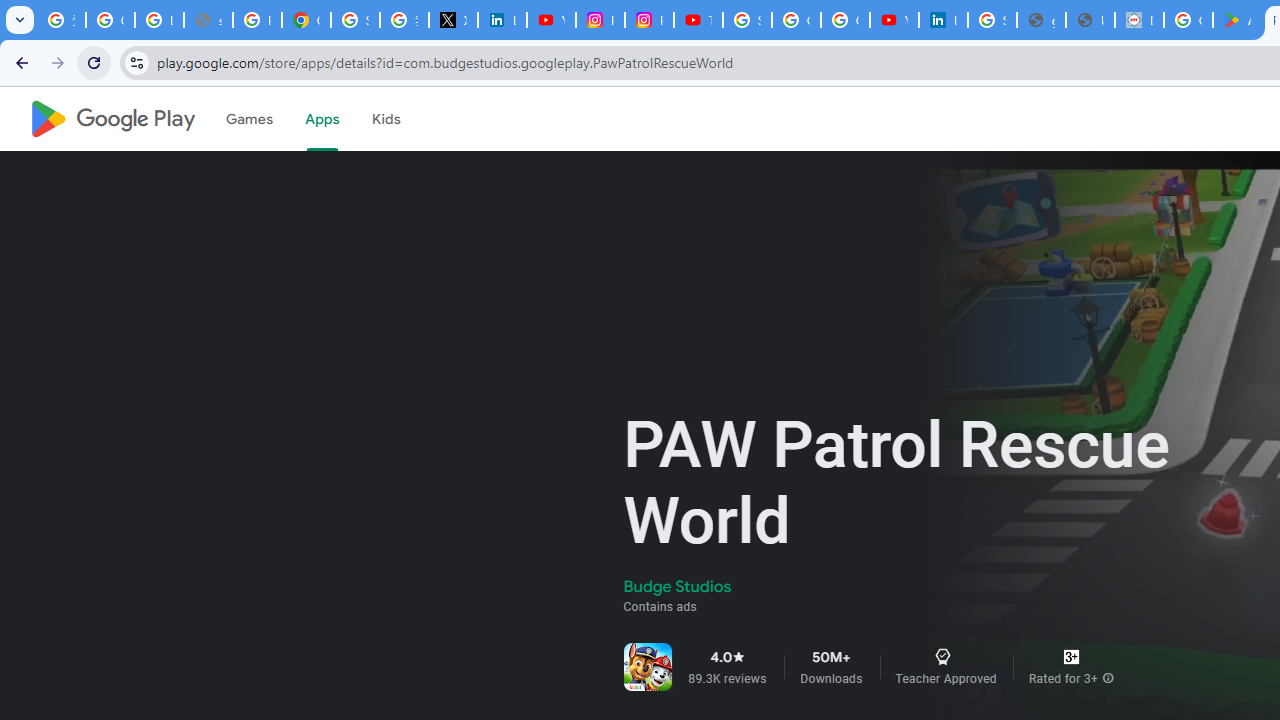 The height and width of the screenshot is (720, 1280). Describe the element at coordinates (551, 20) in the screenshot. I see `YouTube Content Monetization Policies - How YouTube Works` at that location.